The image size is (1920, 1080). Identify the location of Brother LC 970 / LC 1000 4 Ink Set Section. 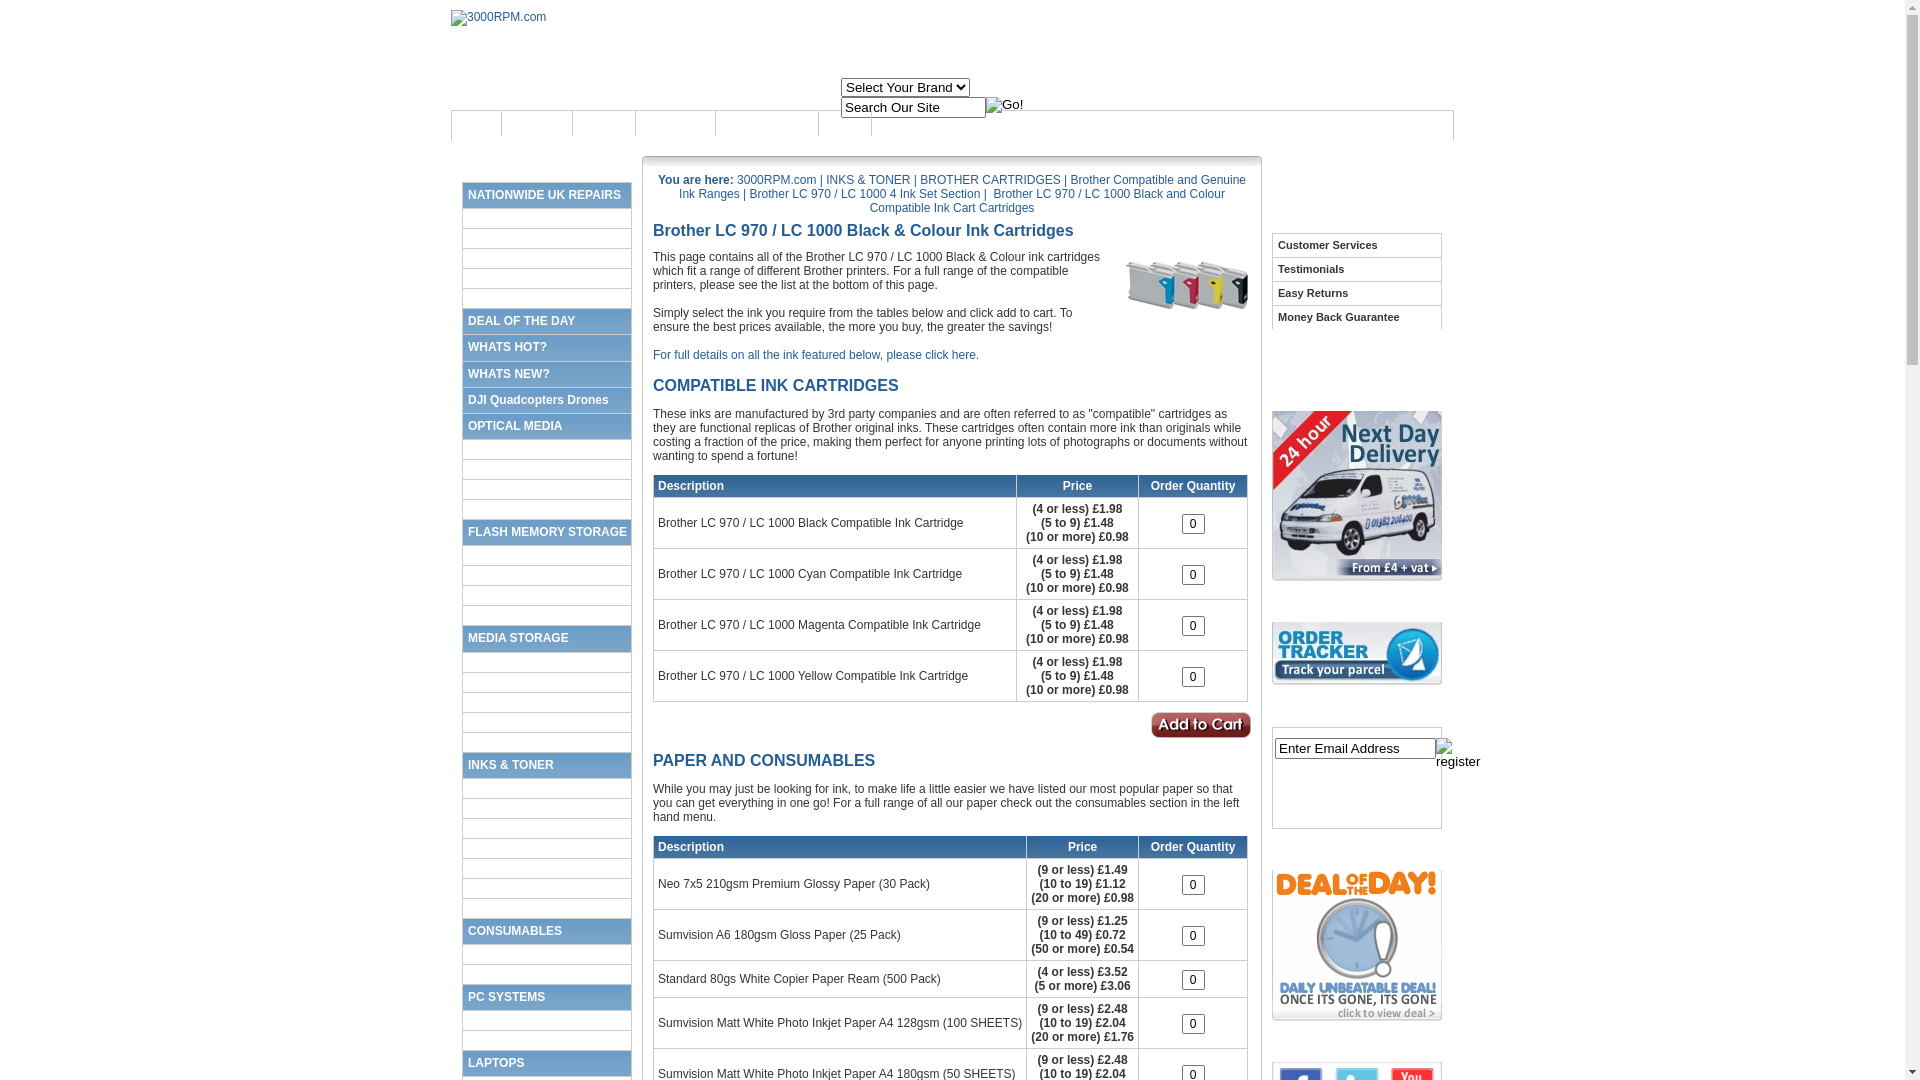
(866, 194).